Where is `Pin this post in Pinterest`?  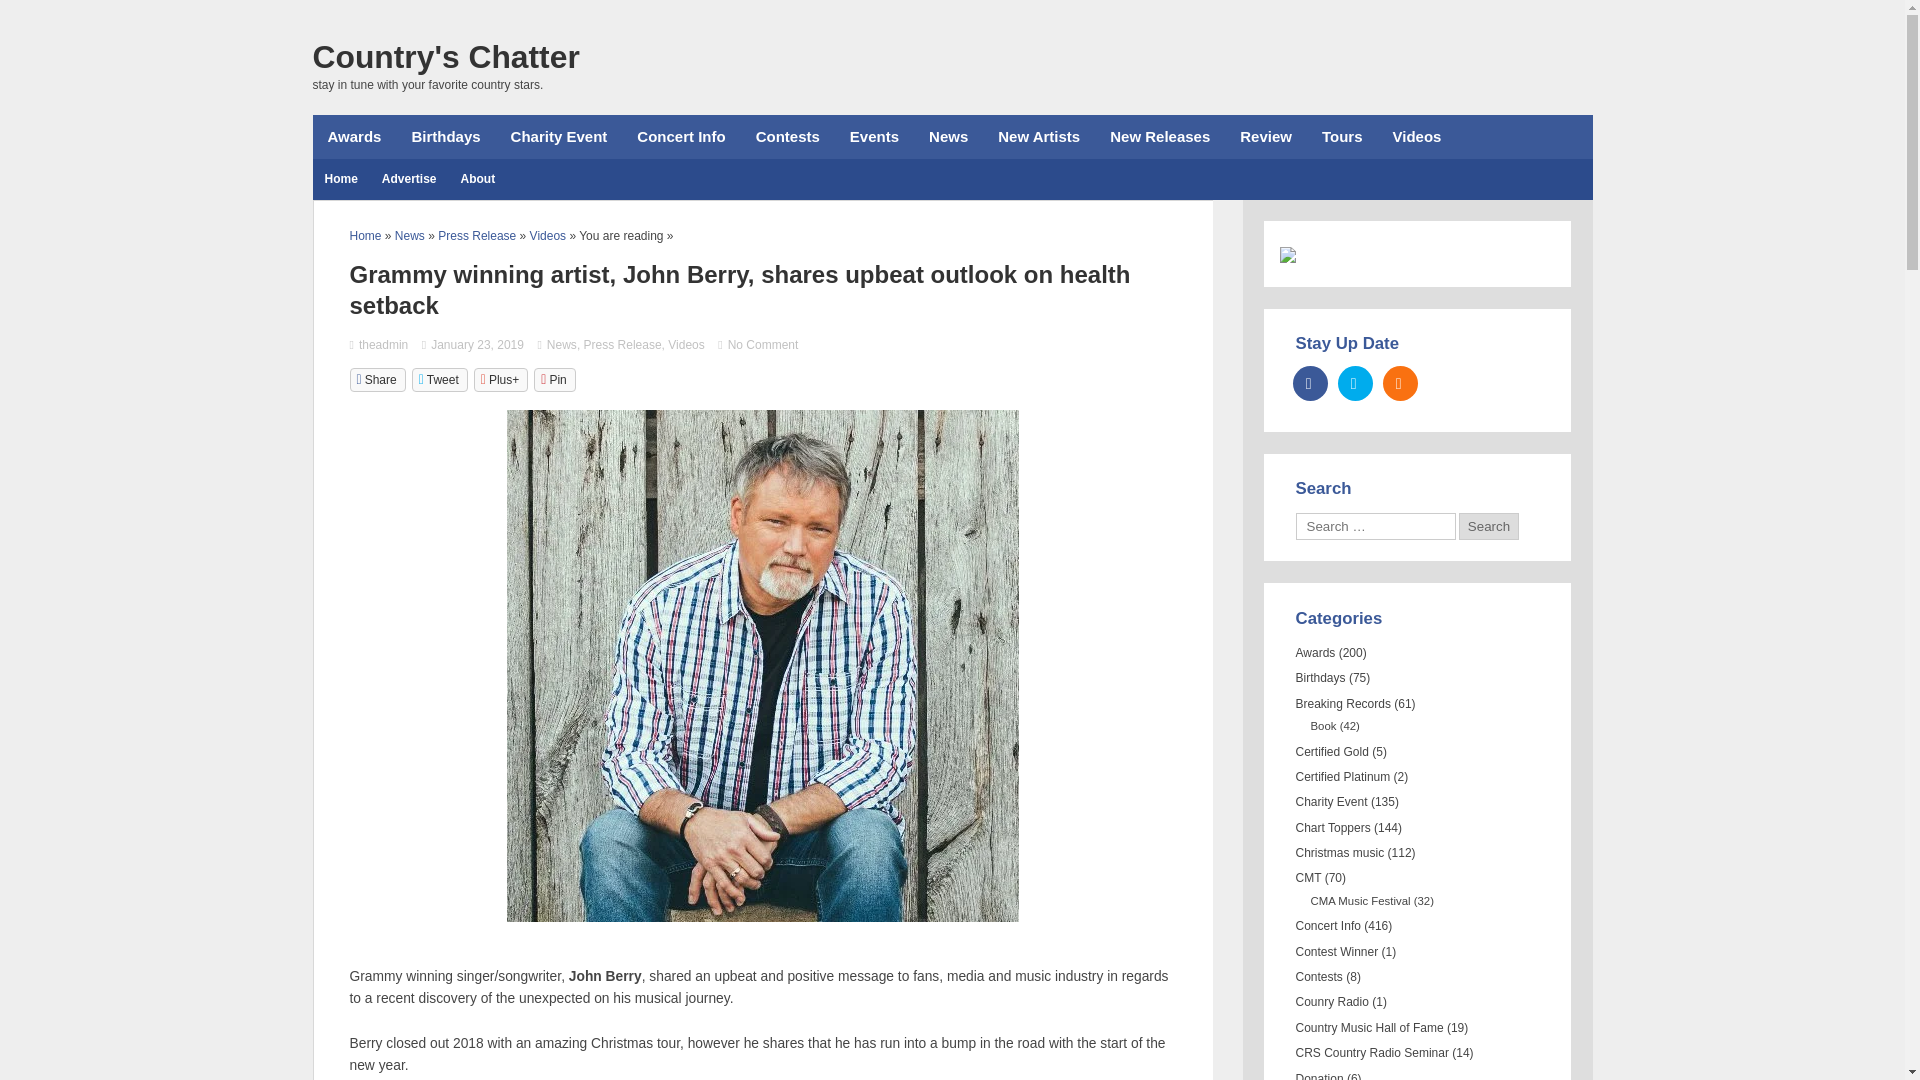 Pin this post in Pinterest is located at coordinates (554, 380).